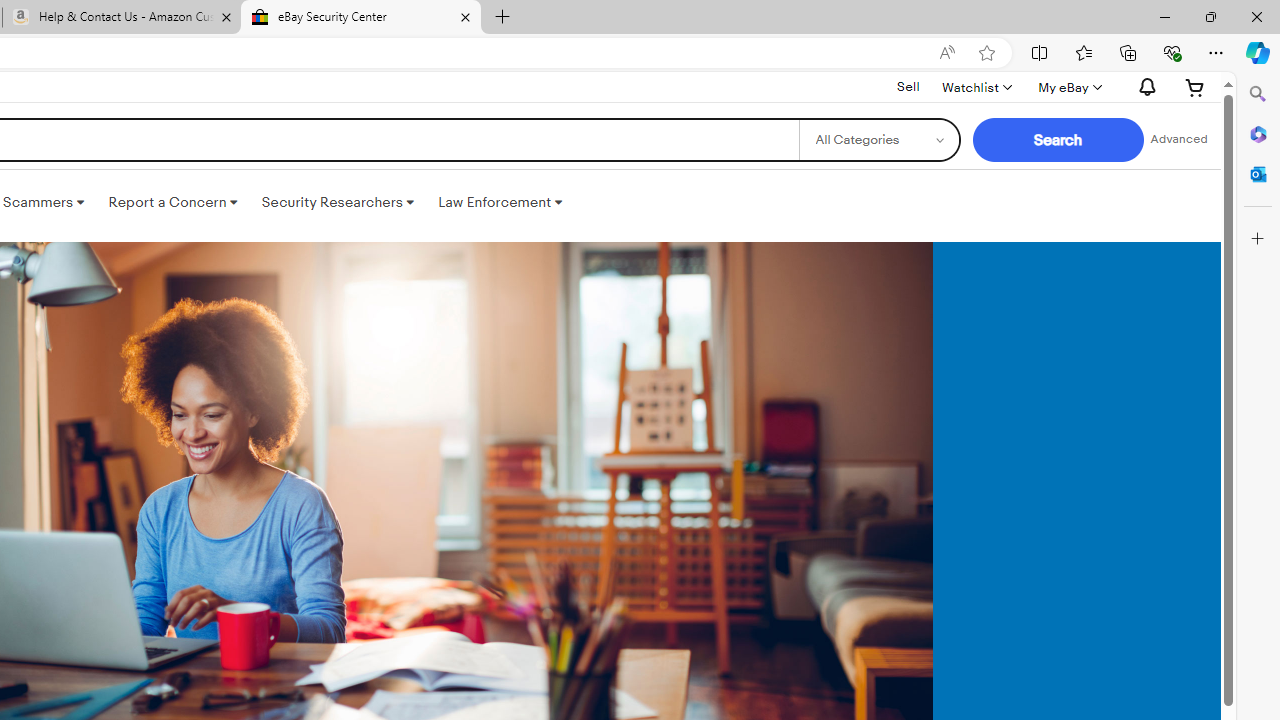  What do you see at coordinates (908, 87) in the screenshot?
I see `Sell` at bounding box center [908, 87].